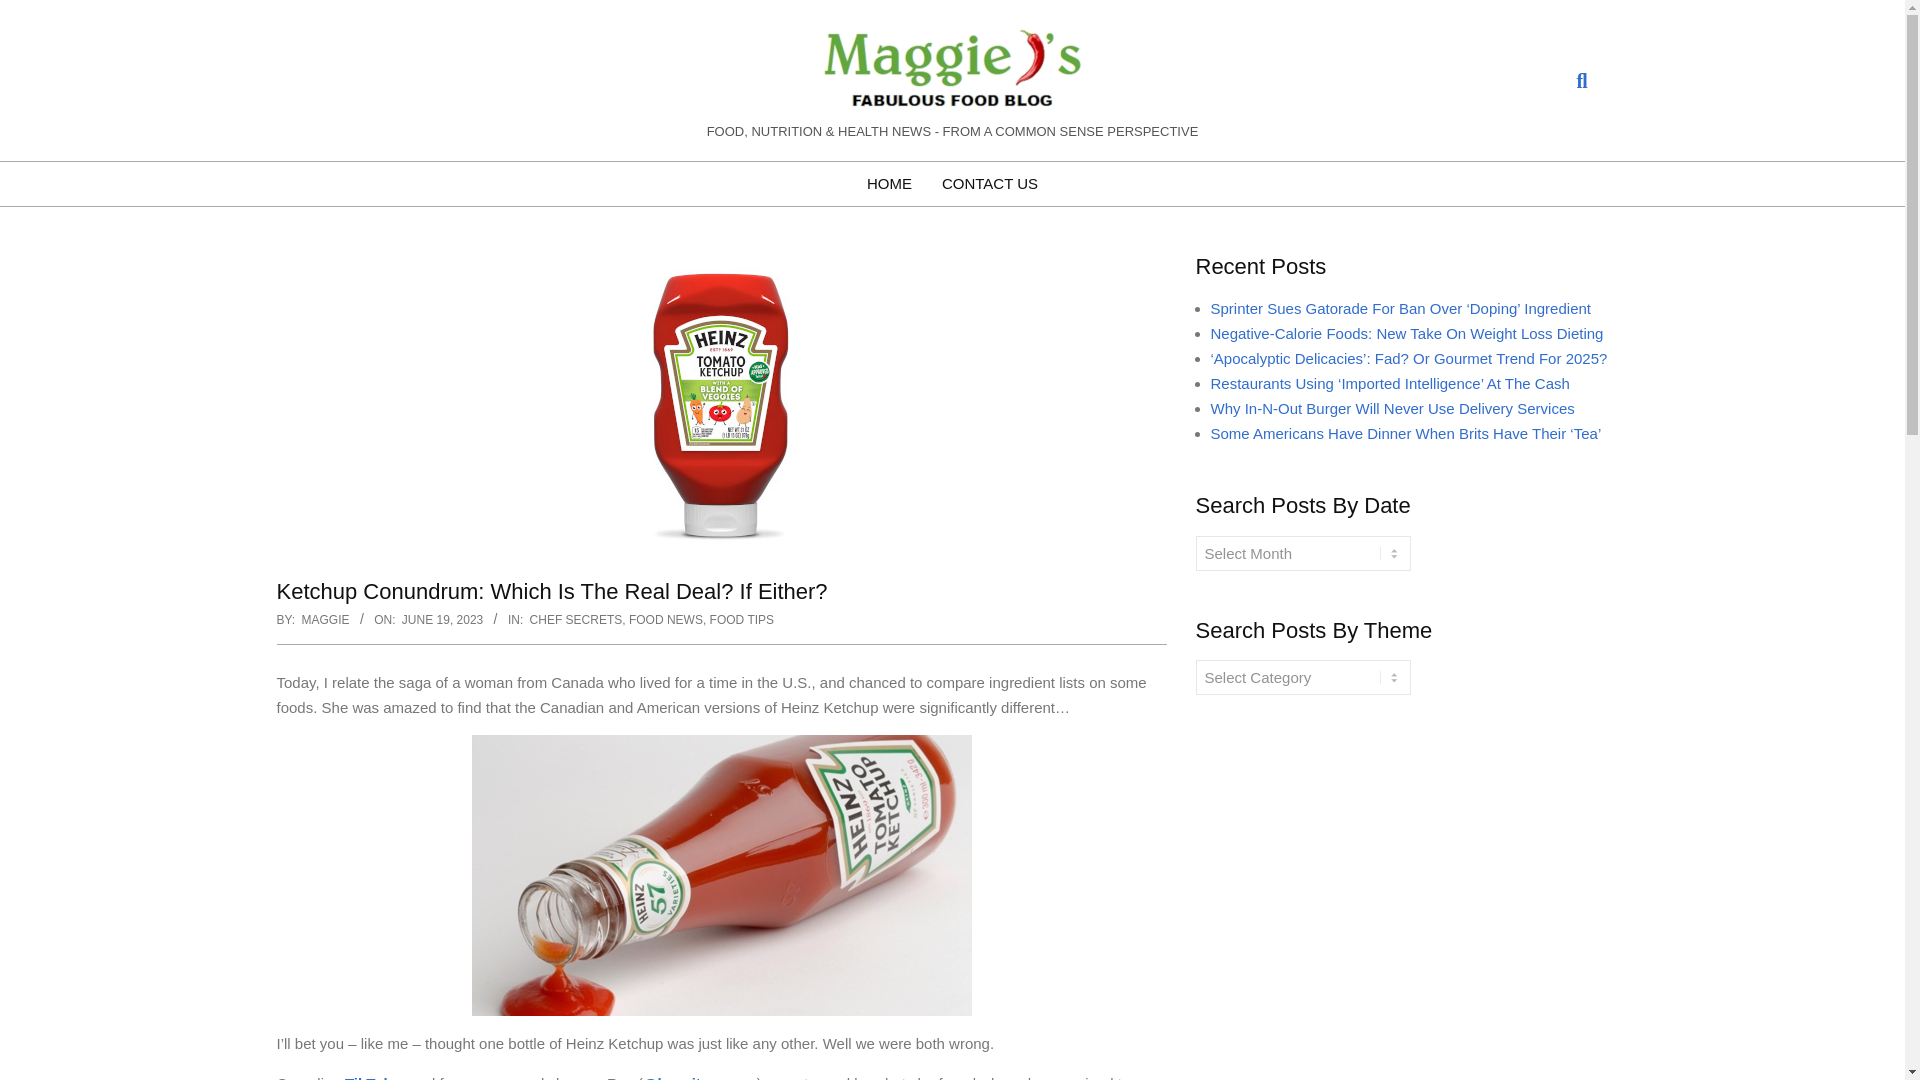 This screenshot has width=1920, height=1080. I want to click on FOOD TIPS, so click(742, 620).